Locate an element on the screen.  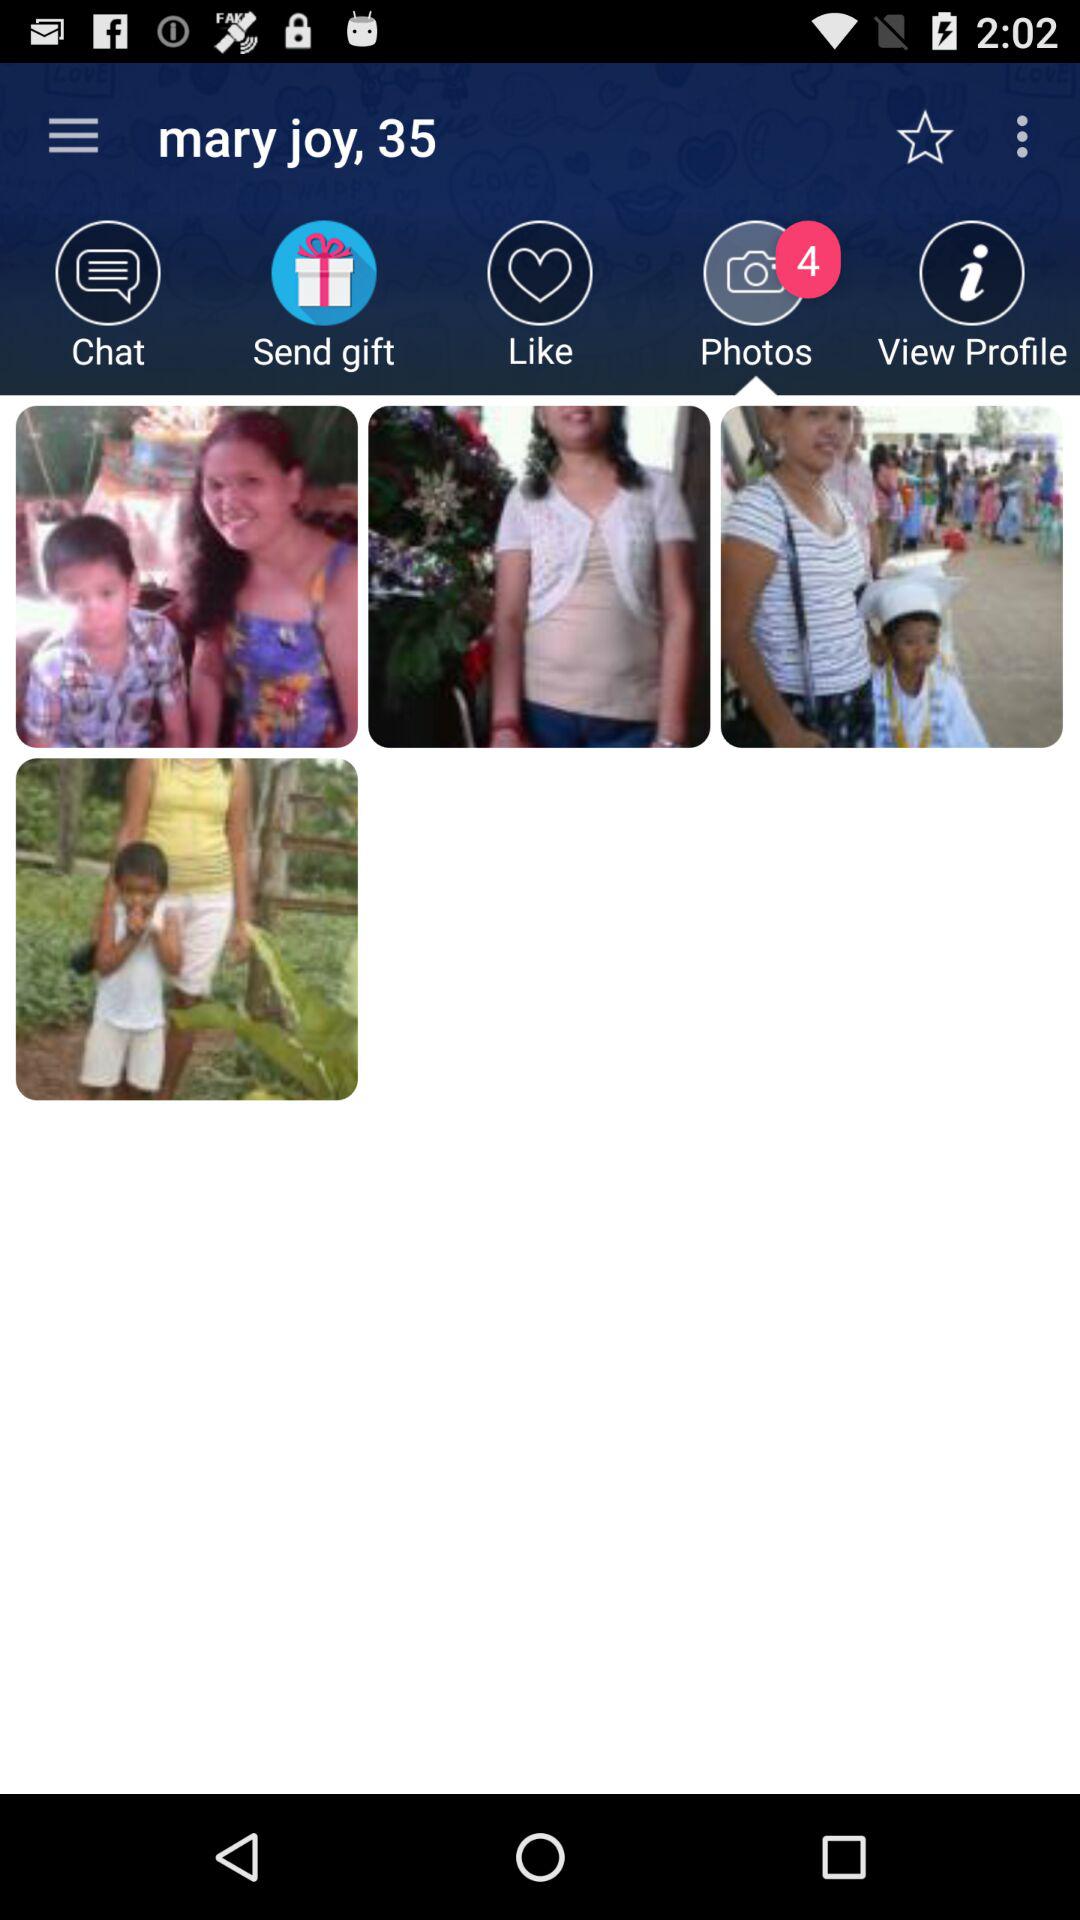
select view profile is located at coordinates (972, 308).